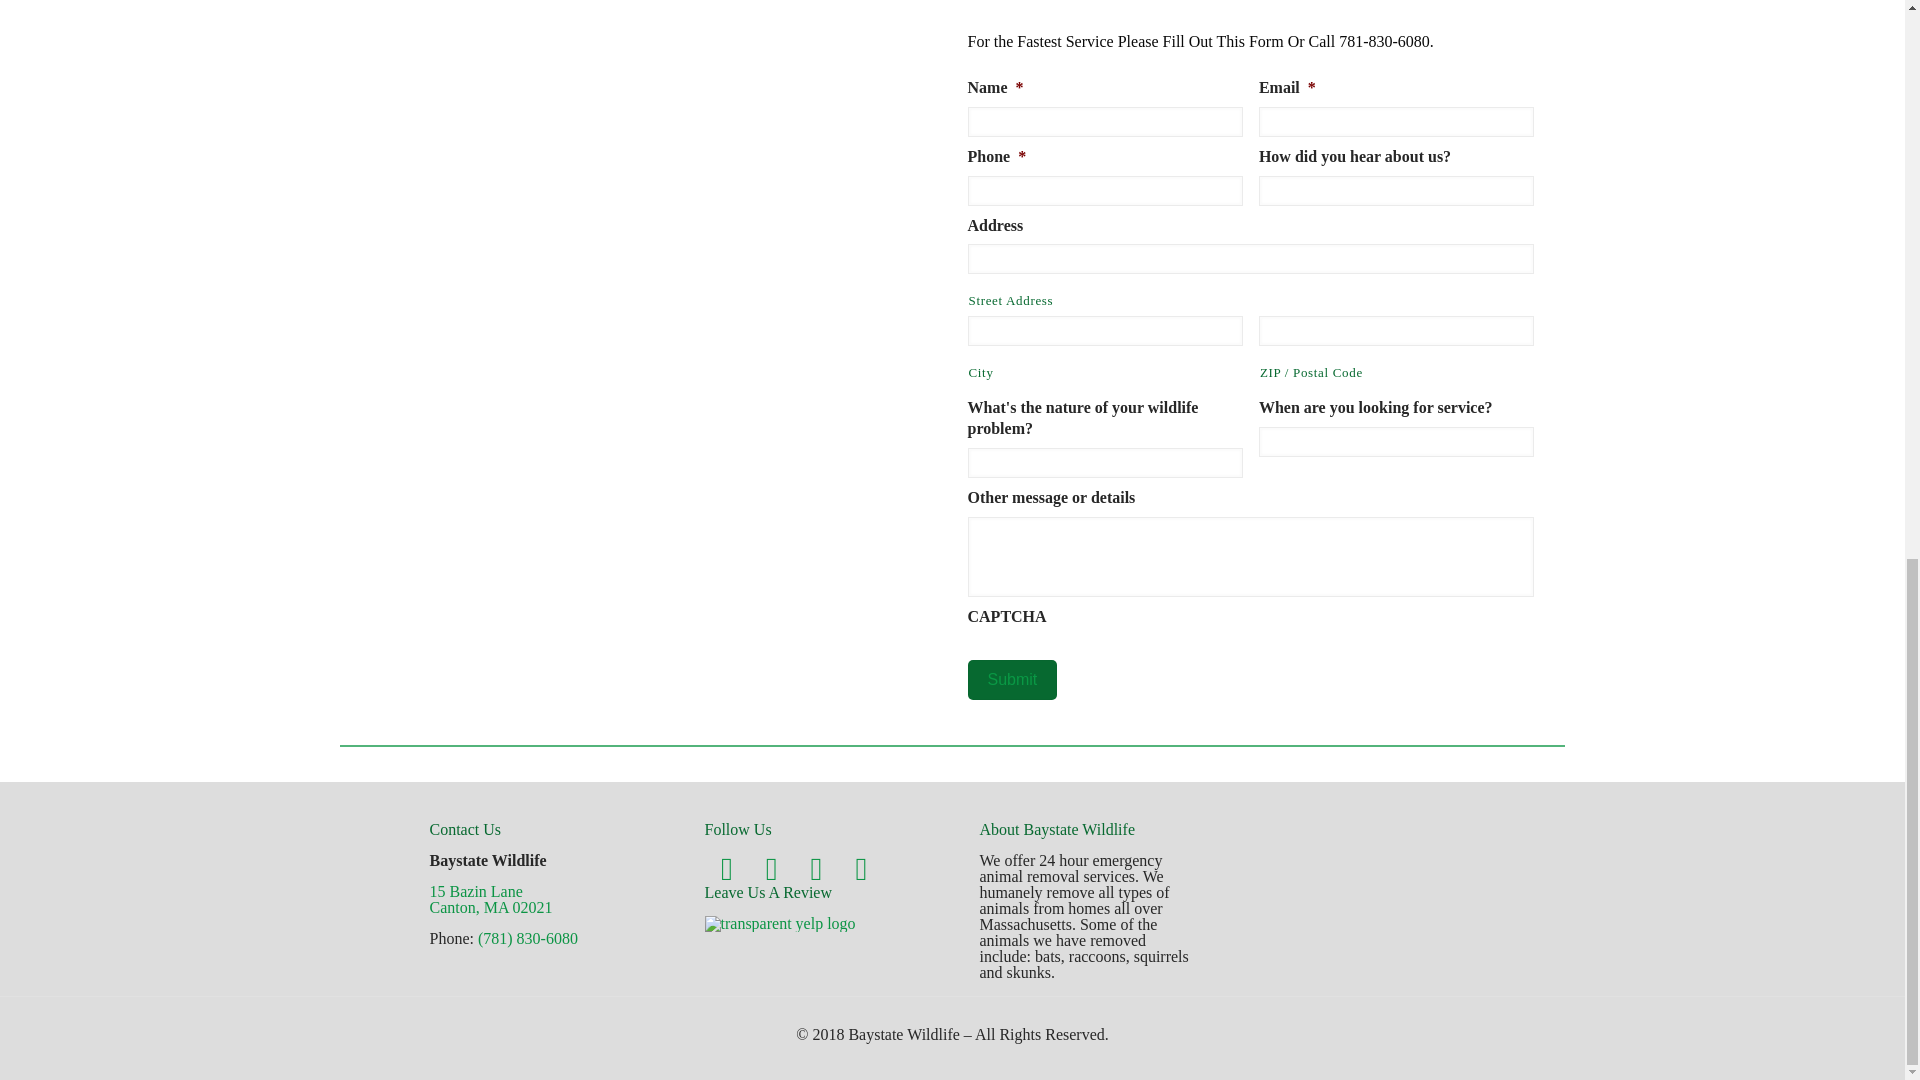  Describe the element at coordinates (1012, 679) in the screenshot. I see `Pinterest` at that location.